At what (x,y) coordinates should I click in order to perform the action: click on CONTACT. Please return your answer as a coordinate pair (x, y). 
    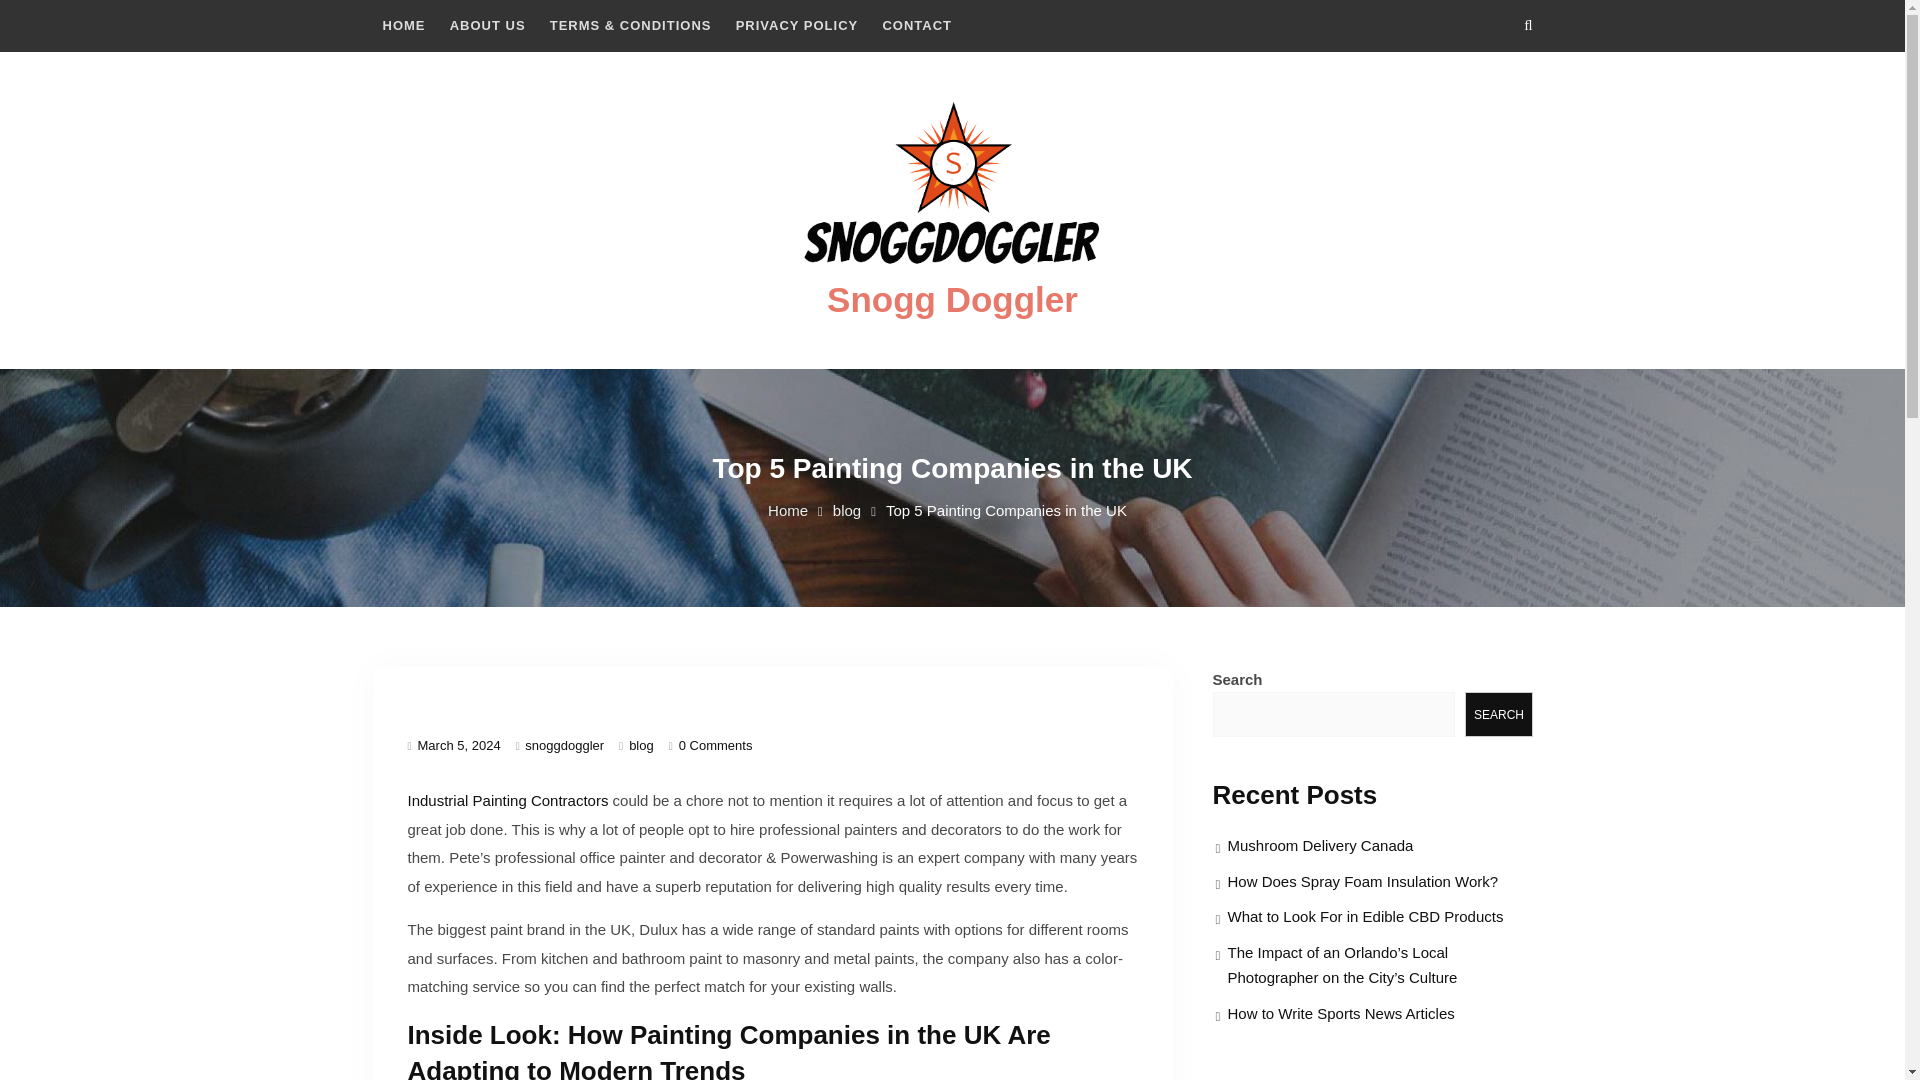
    Looking at the image, I should click on (916, 26).